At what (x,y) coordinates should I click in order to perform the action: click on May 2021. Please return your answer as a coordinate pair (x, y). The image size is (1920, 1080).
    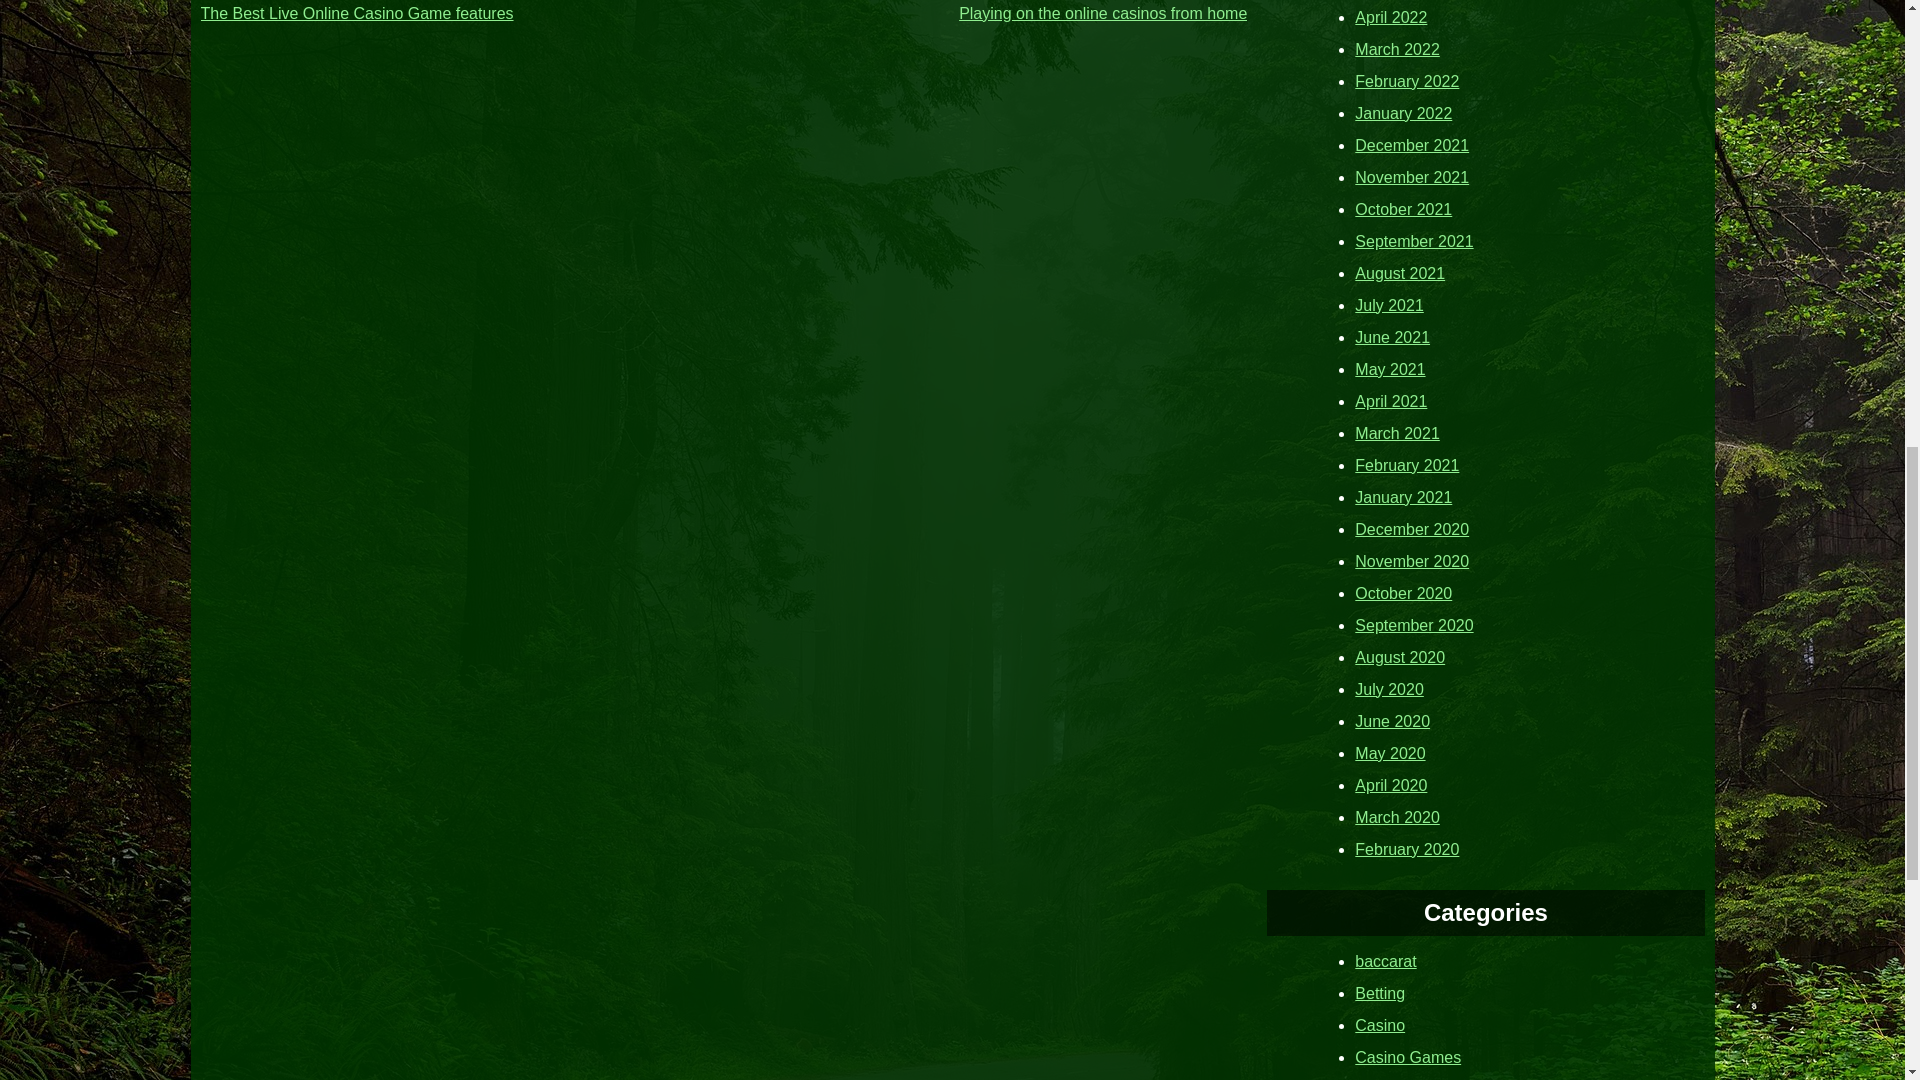
    Looking at the image, I should click on (1390, 368).